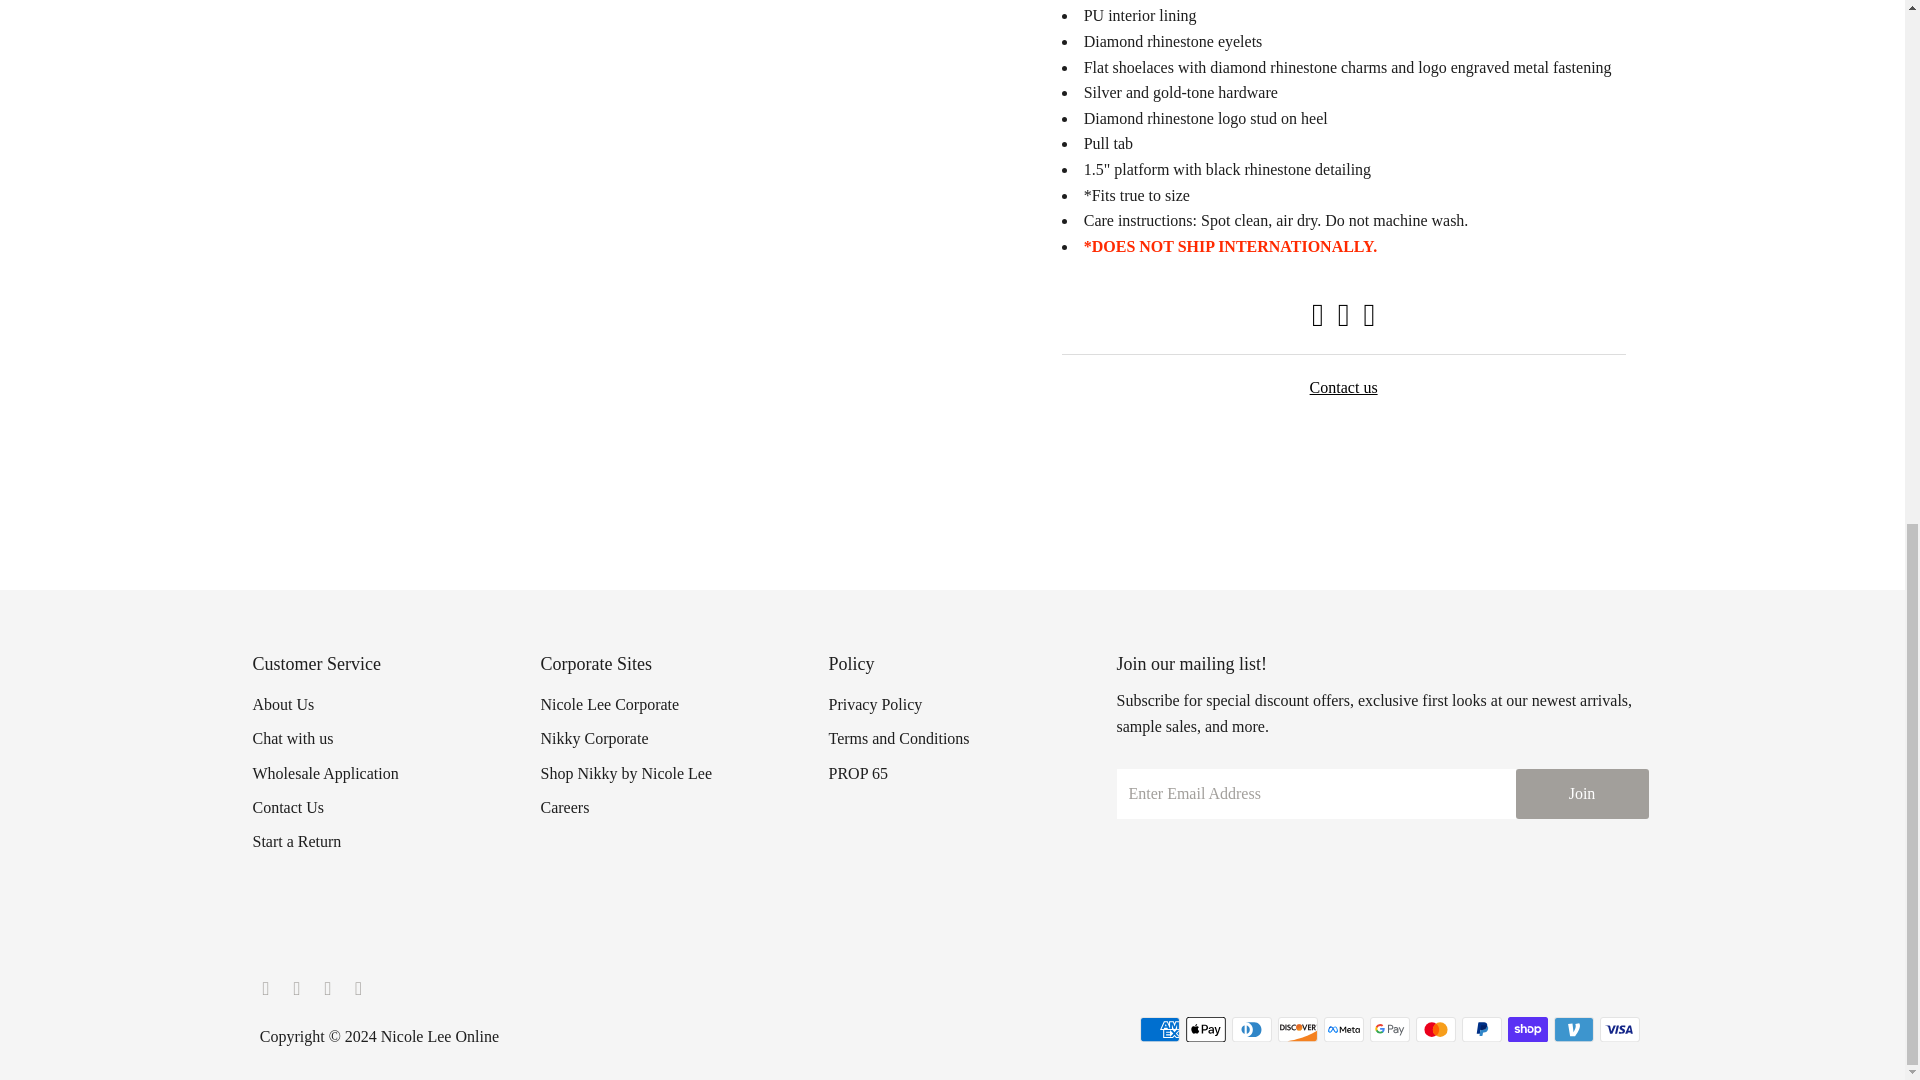 The image size is (1920, 1080). Describe the element at coordinates (1527, 1030) in the screenshot. I see `Shop Pay` at that location.